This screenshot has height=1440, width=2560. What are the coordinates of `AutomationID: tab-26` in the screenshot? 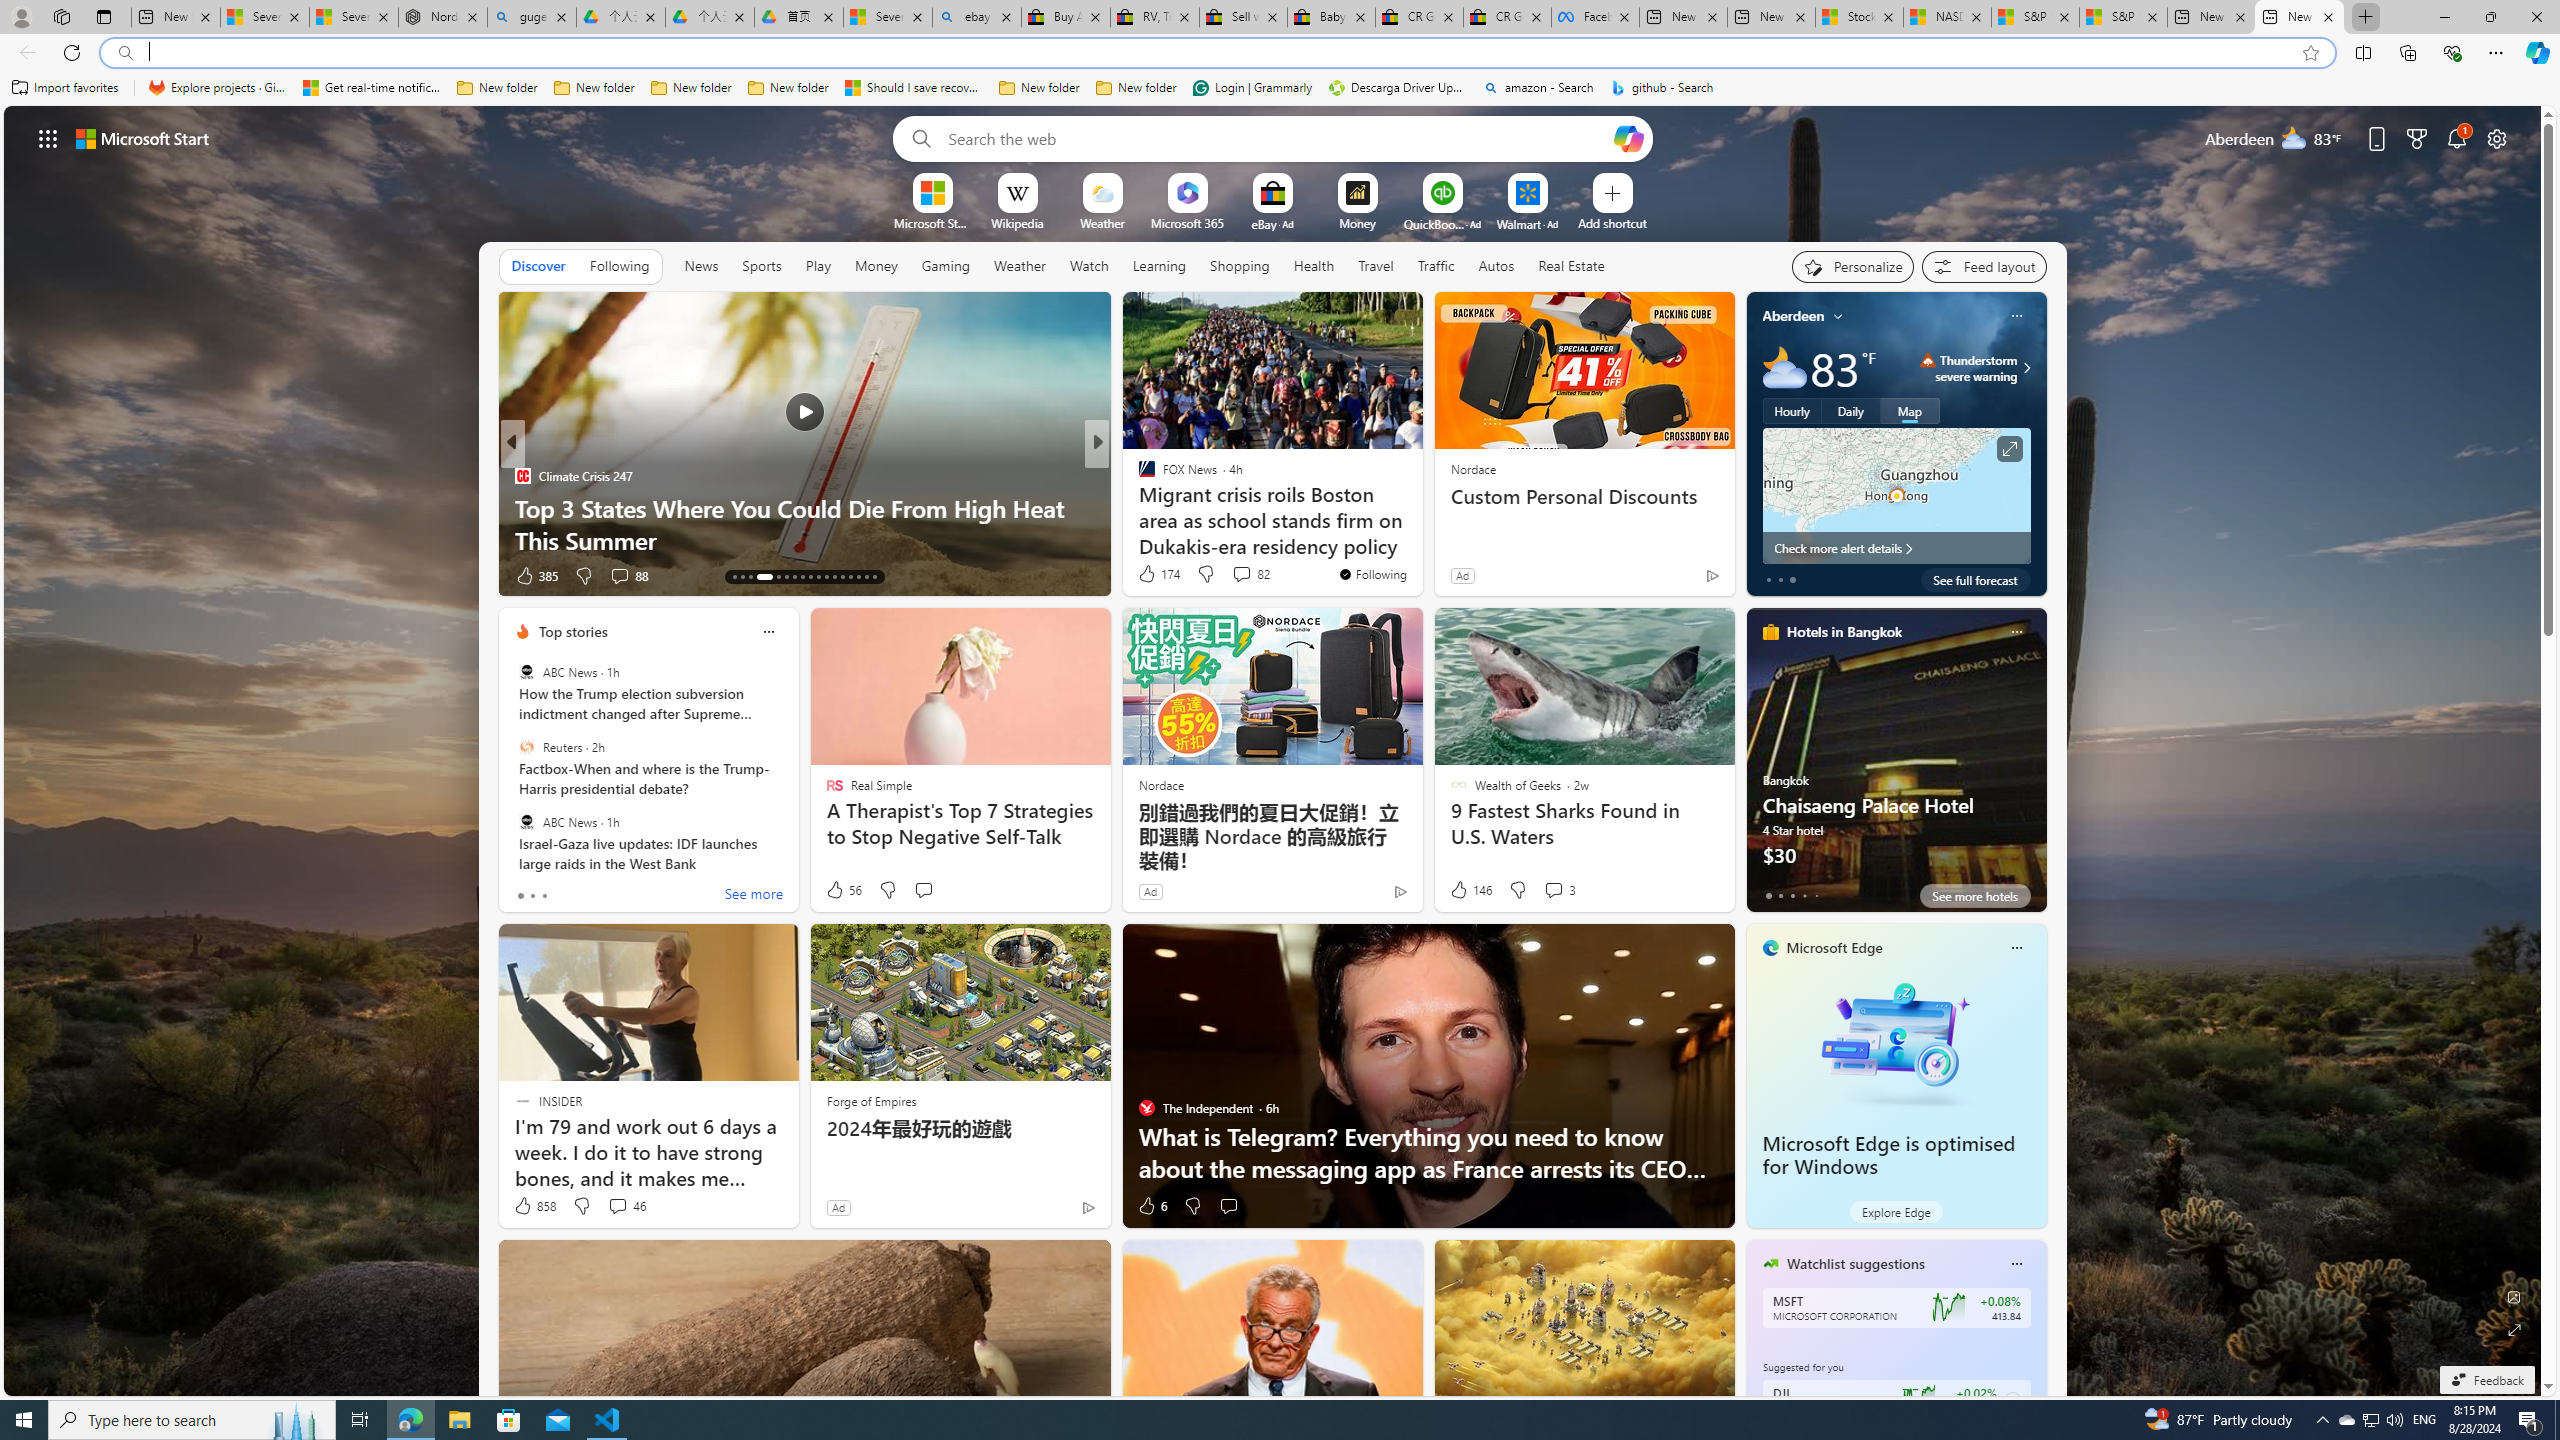 It's located at (850, 577).